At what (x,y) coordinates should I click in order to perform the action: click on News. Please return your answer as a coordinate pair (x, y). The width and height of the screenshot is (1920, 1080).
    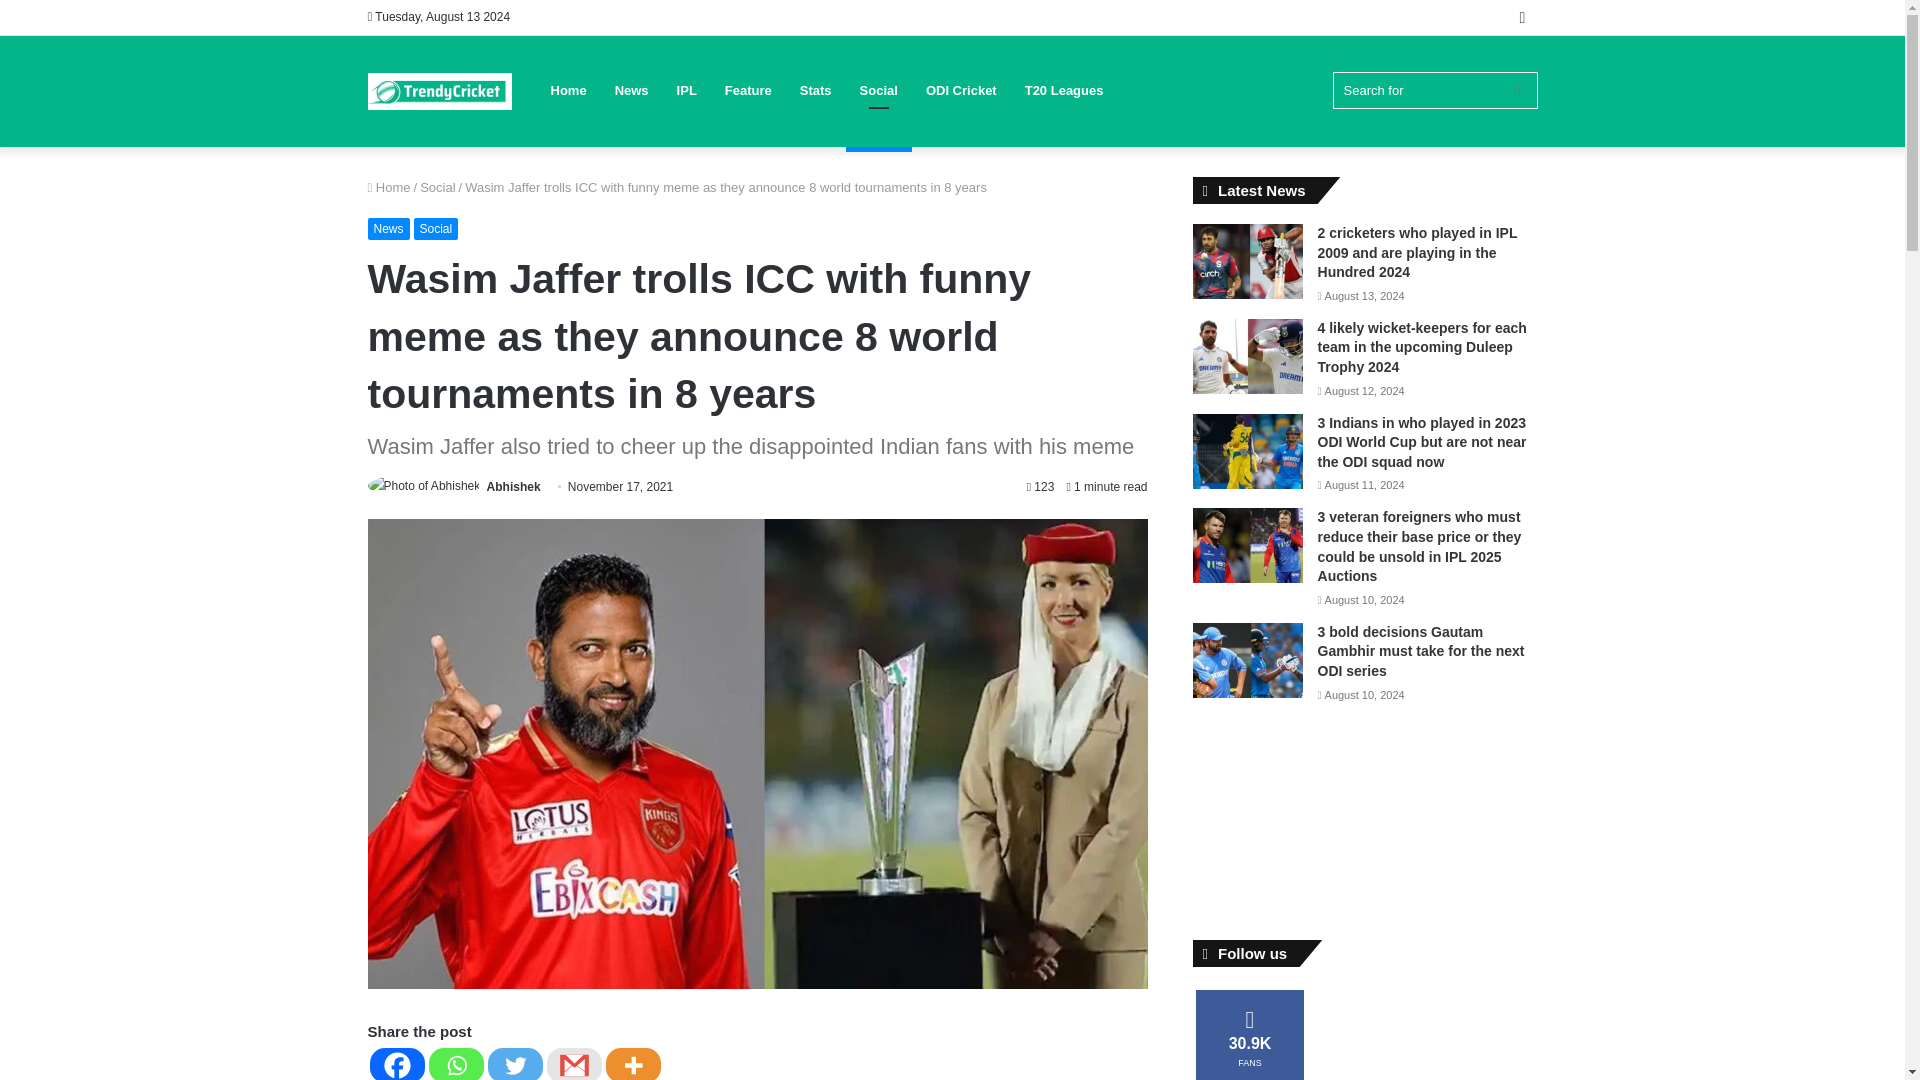
    Looking at the image, I should click on (389, 228).